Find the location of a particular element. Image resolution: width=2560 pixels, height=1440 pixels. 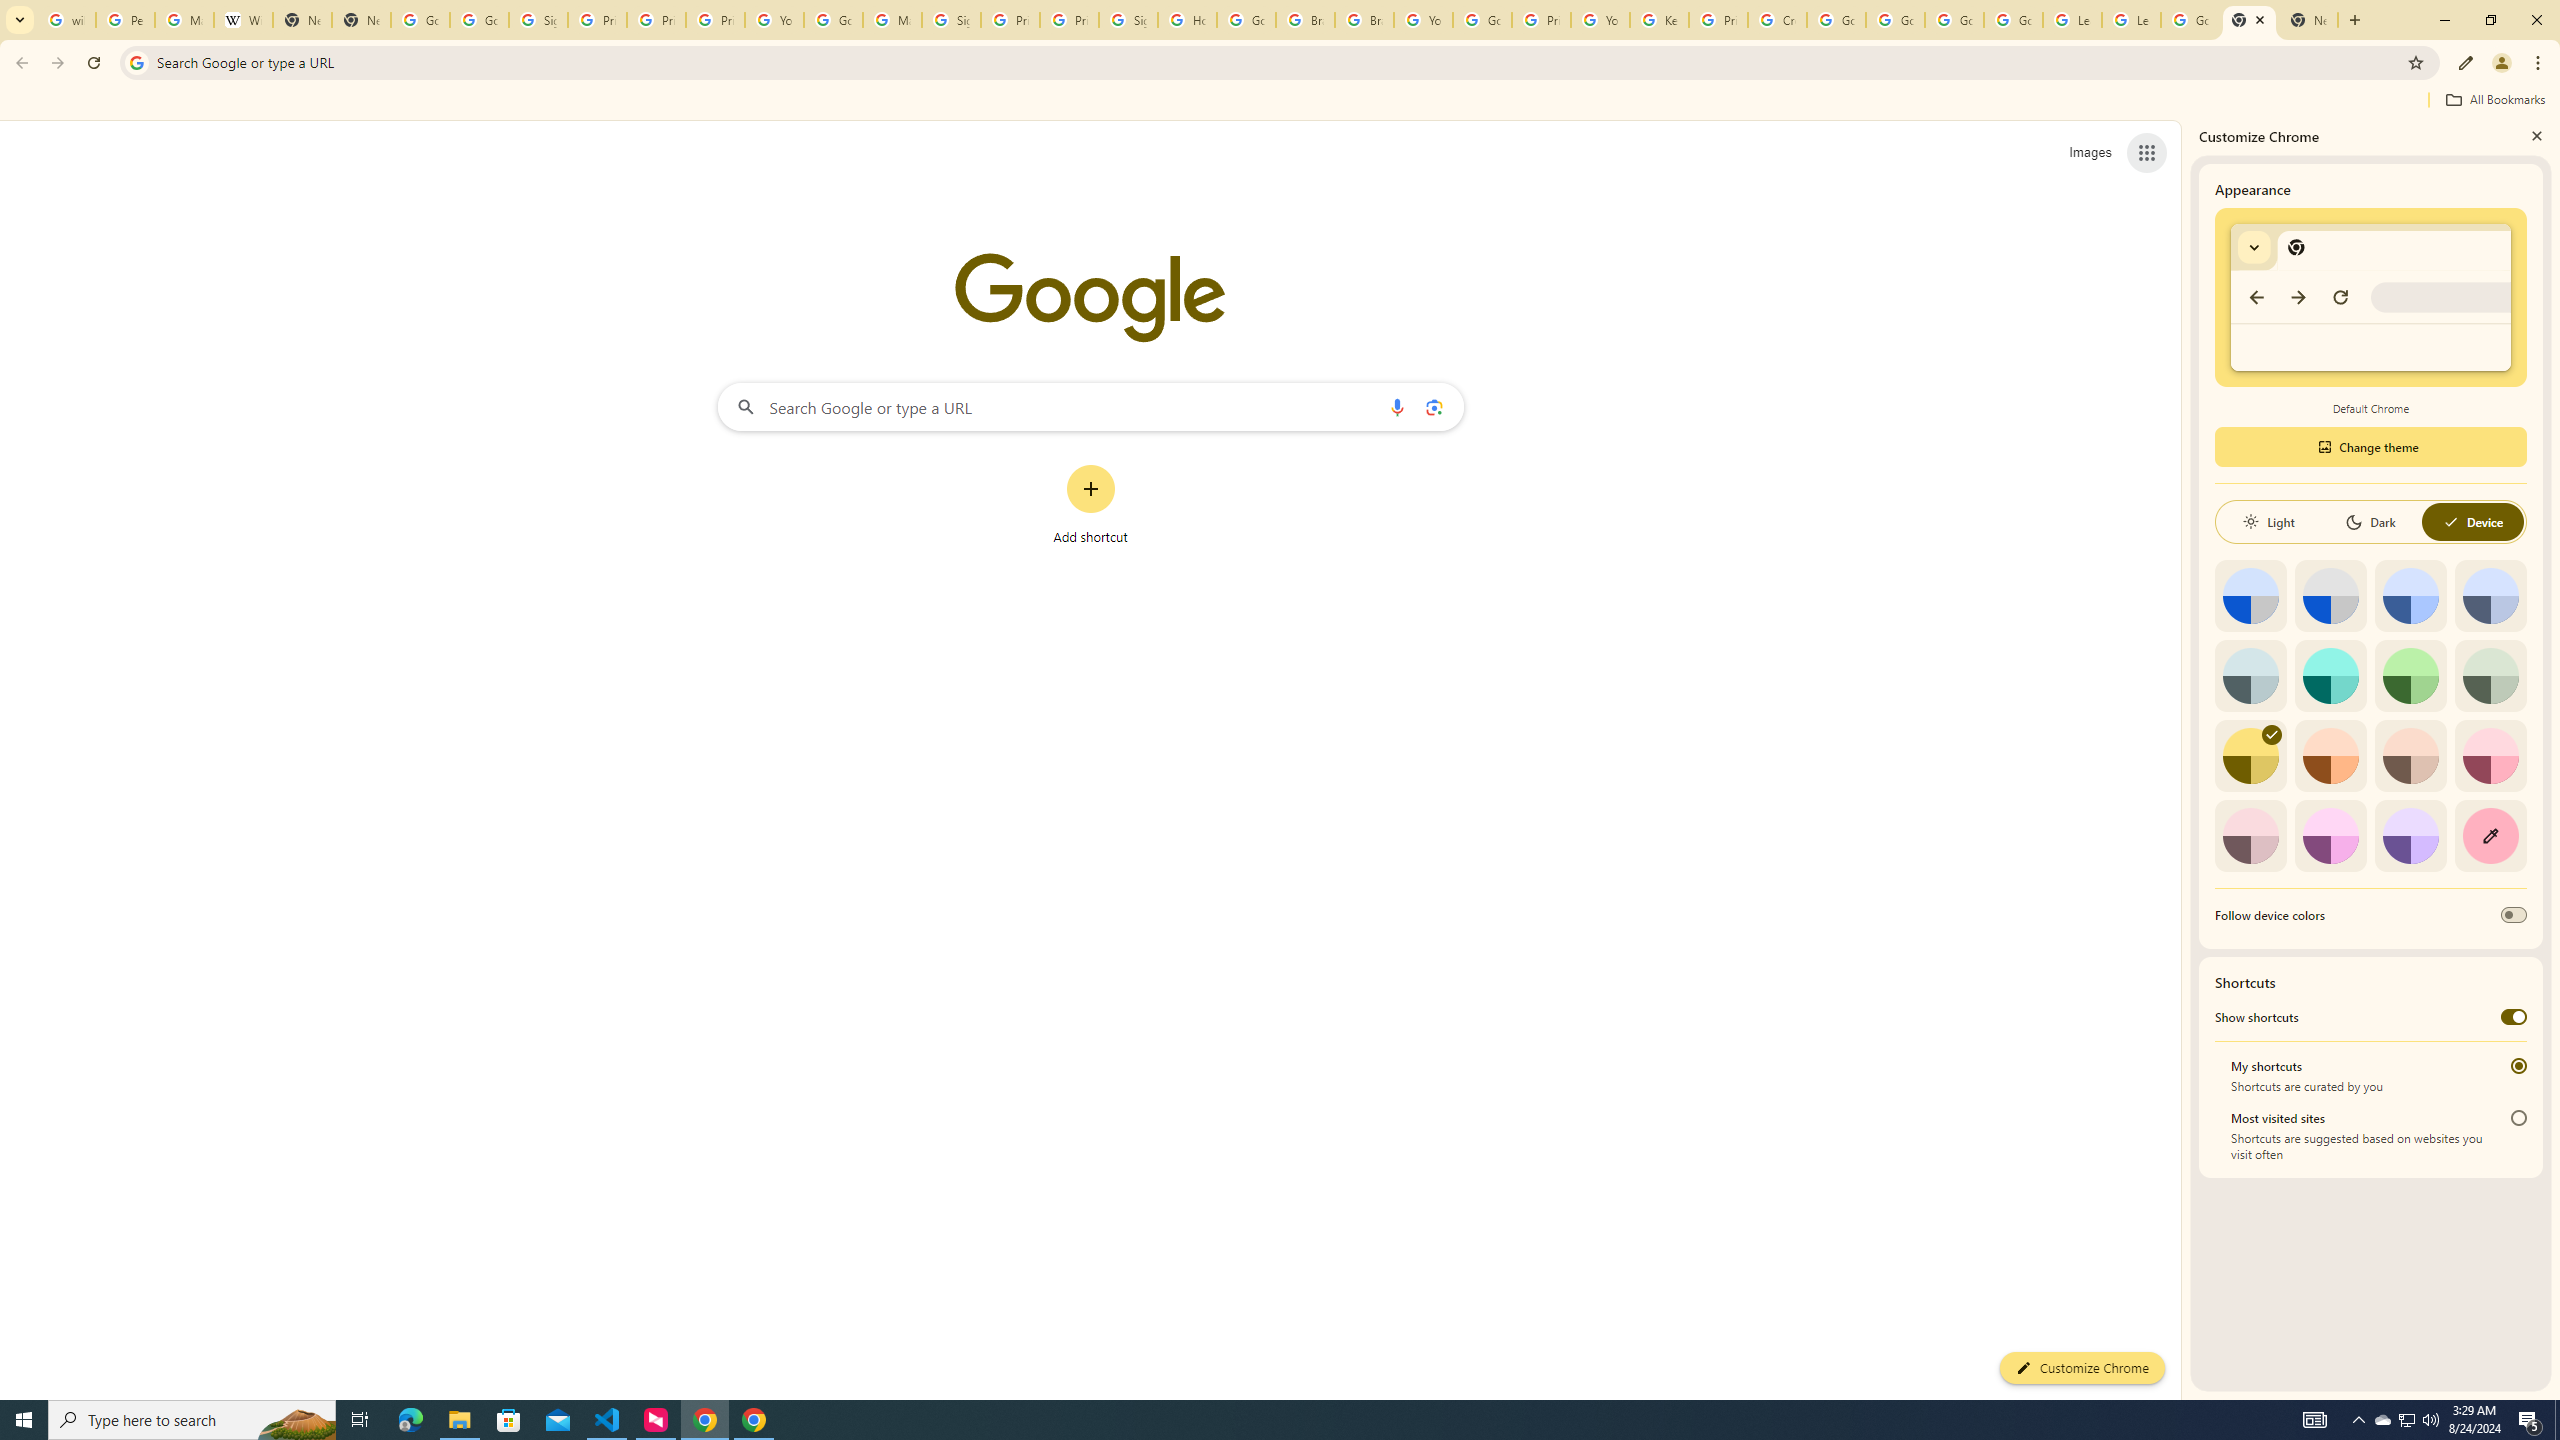

Default Chrome is located at coordinates (2370, 298).